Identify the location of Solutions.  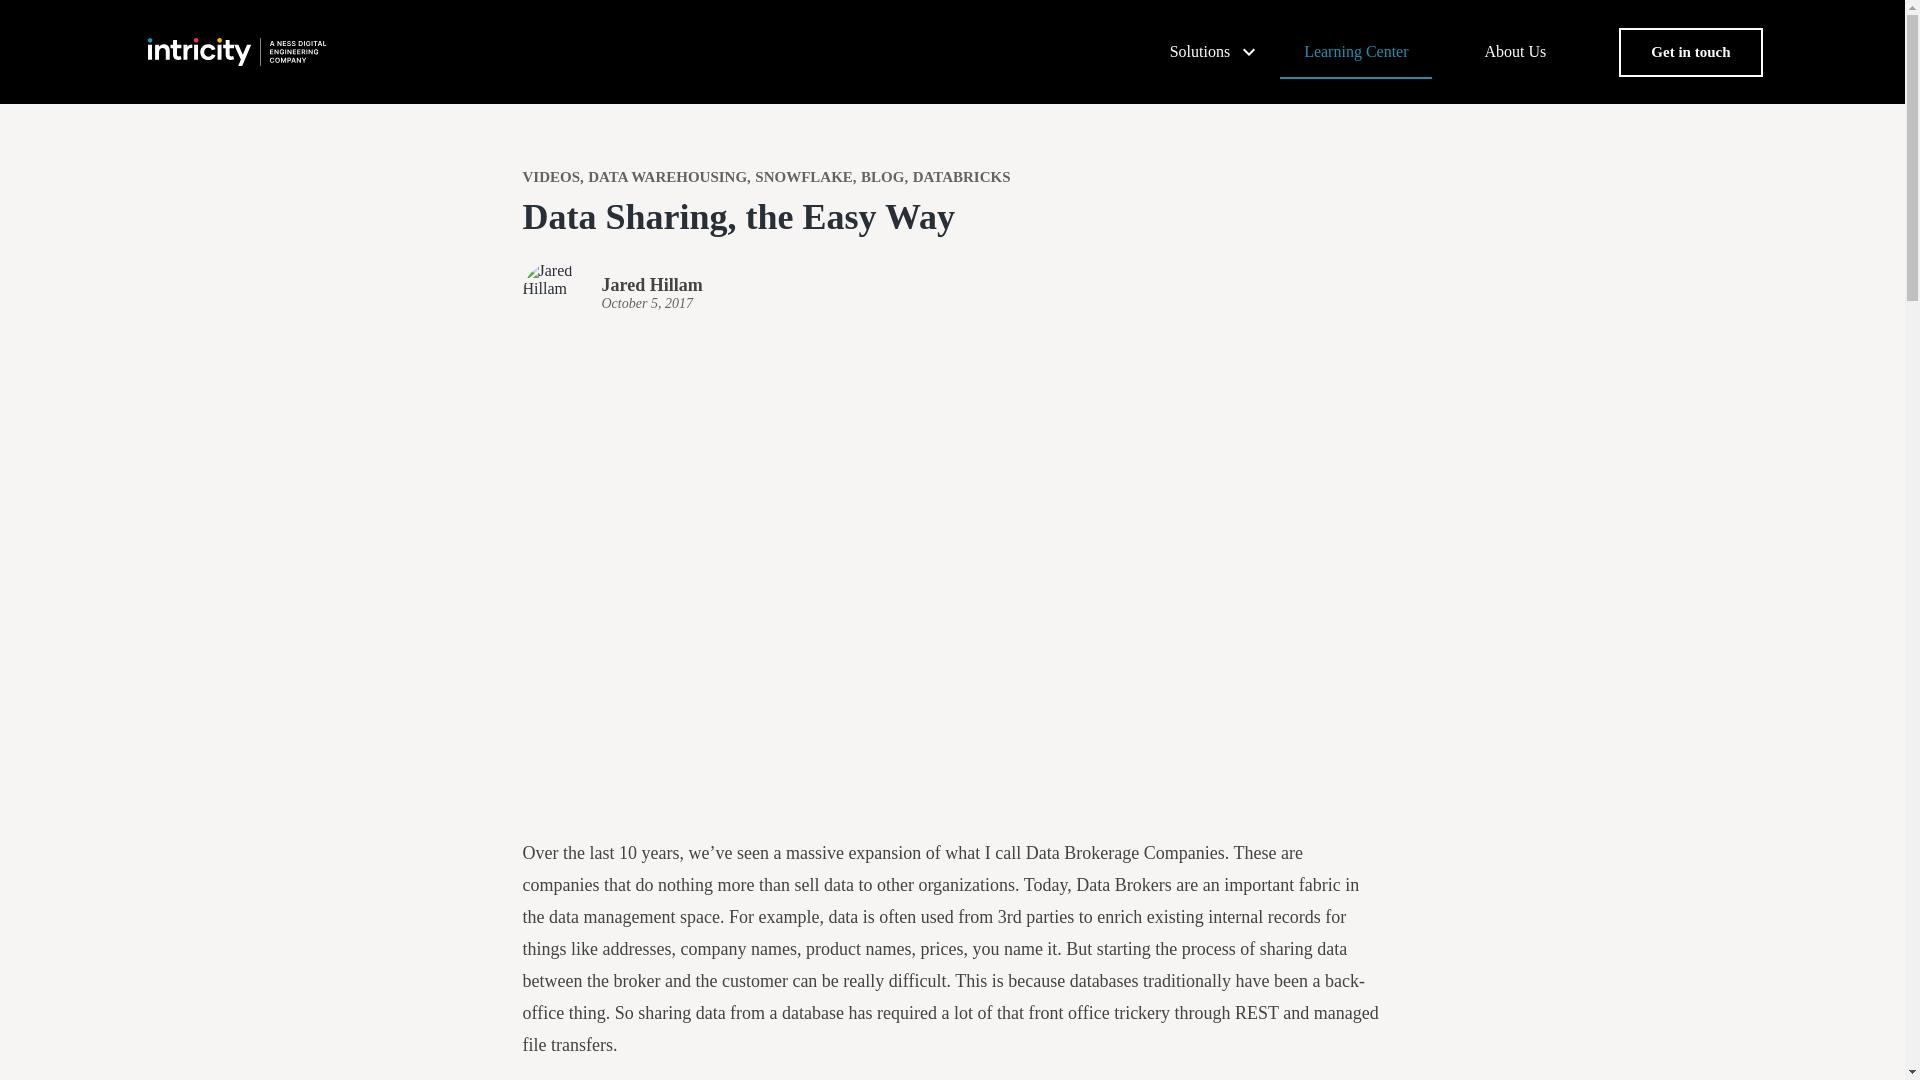
(1198, 52).